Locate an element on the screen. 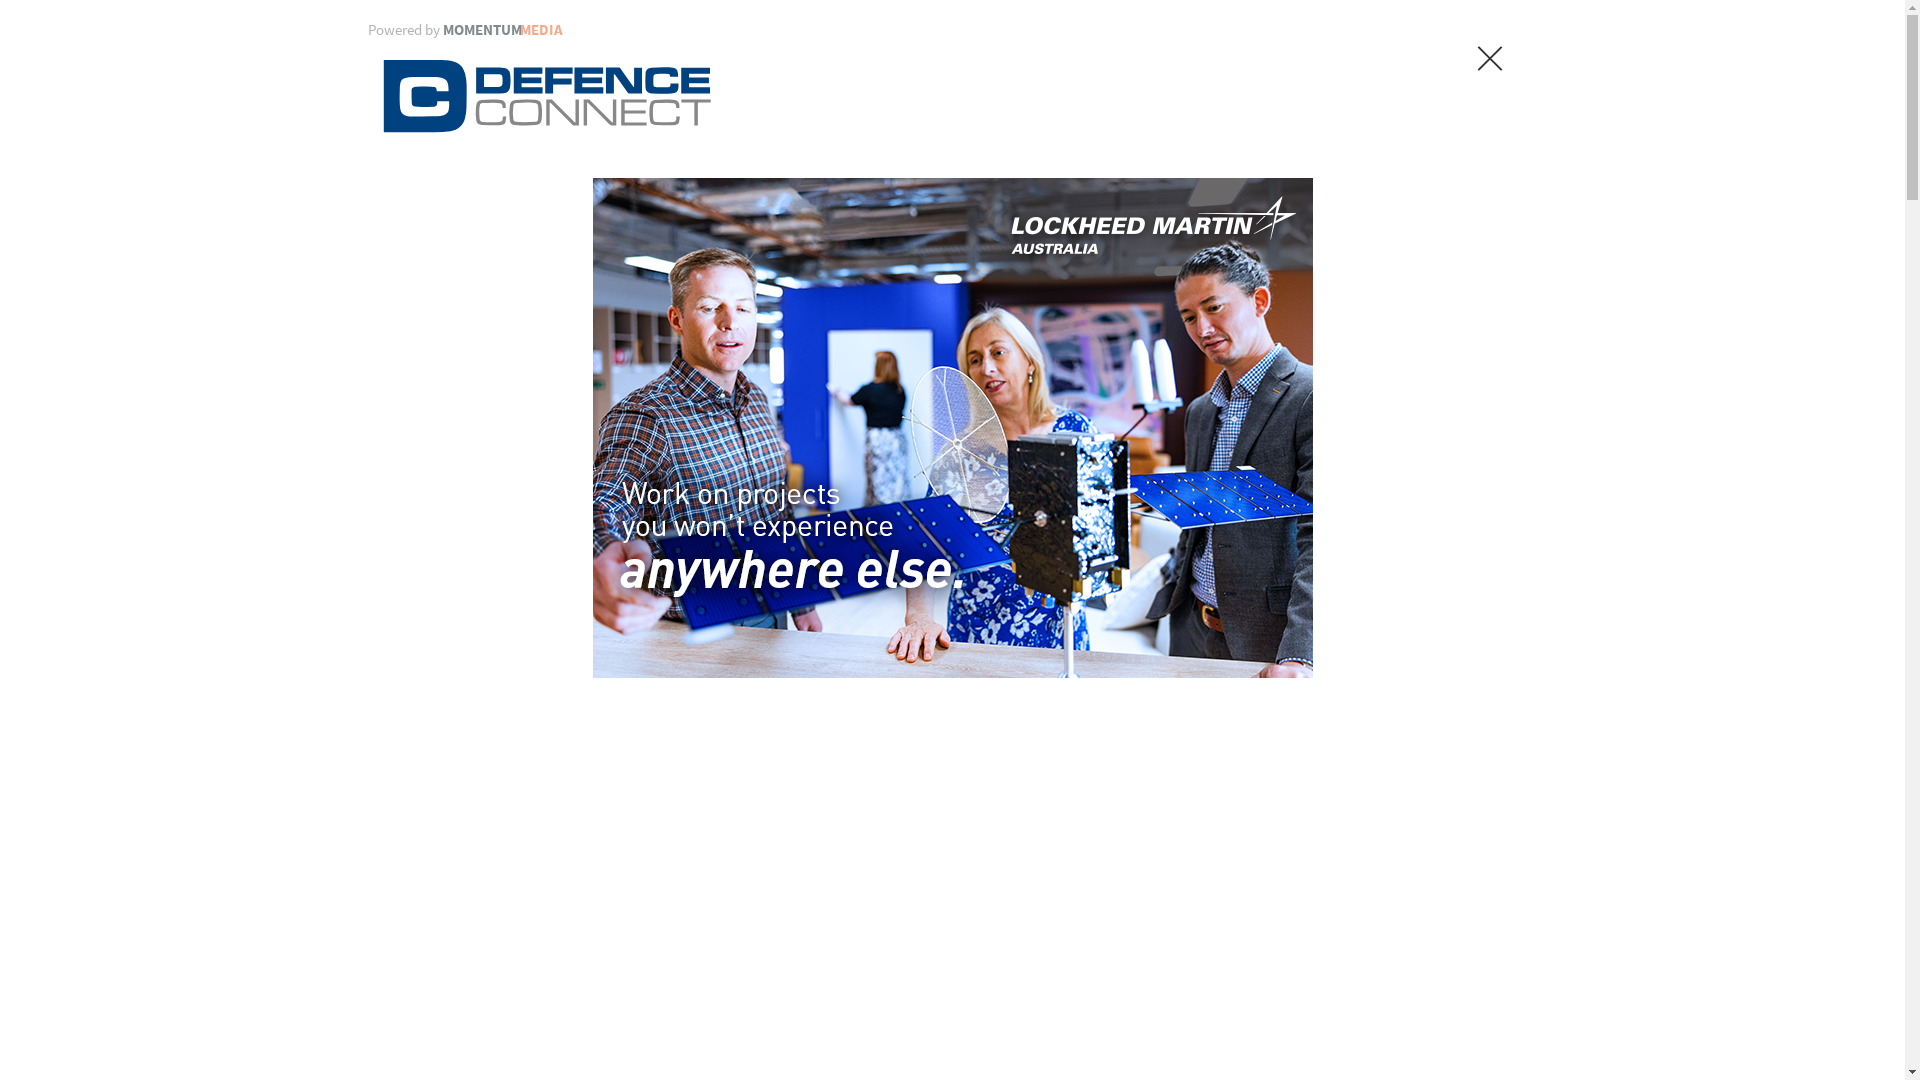 The width and height of the screenshot is (1920, 1080). POWERED BY MOMENTUM MEDIA is located at coordinates (467, 300).